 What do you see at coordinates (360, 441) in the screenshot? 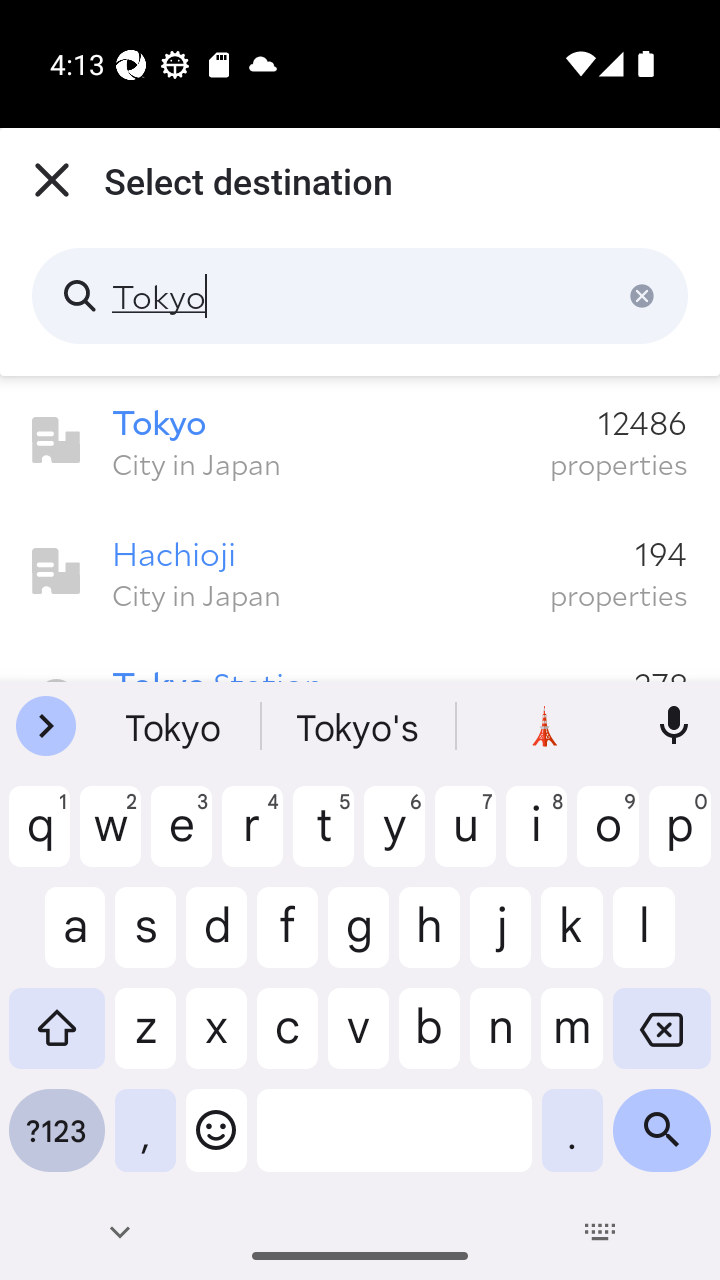
I see `Tokyo 12486 City in Japan properties` at bounding box center [360, 441].